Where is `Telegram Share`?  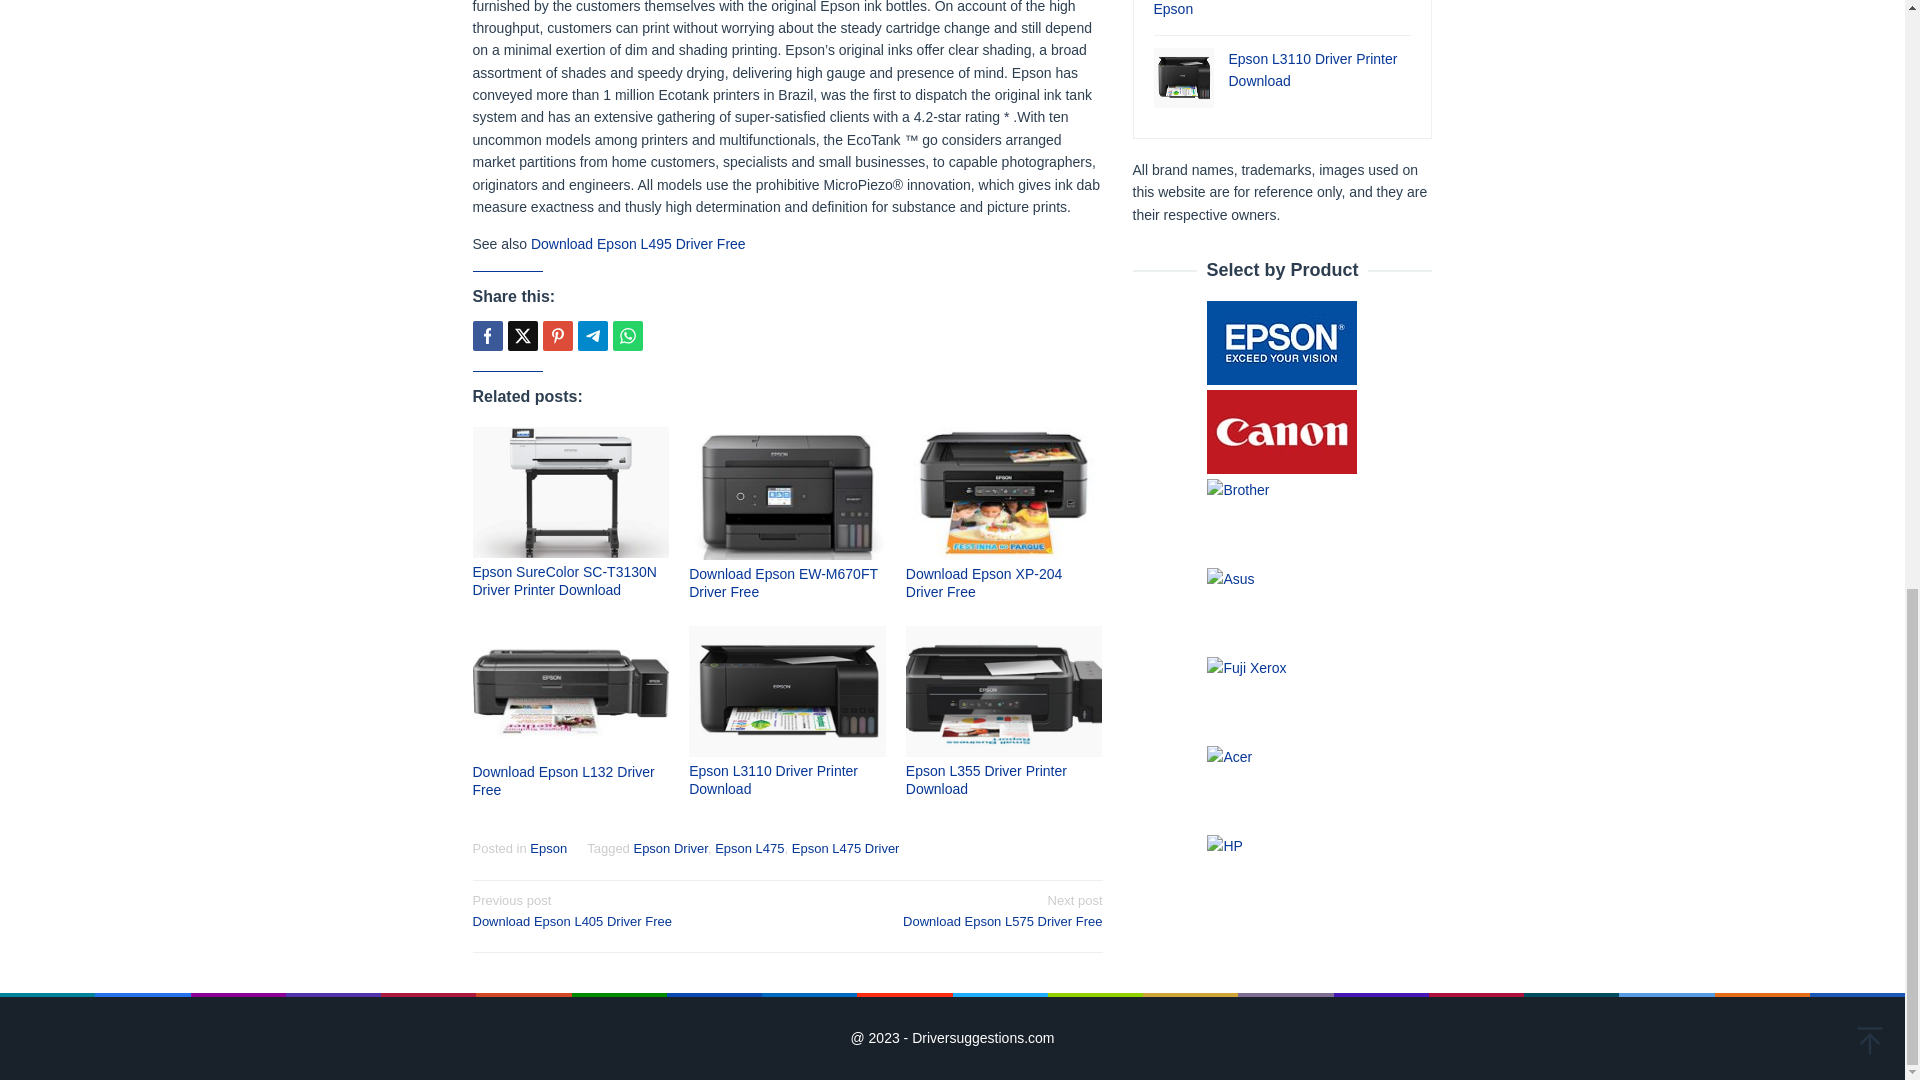 Telegram Share is located at coordinates (592, 336).